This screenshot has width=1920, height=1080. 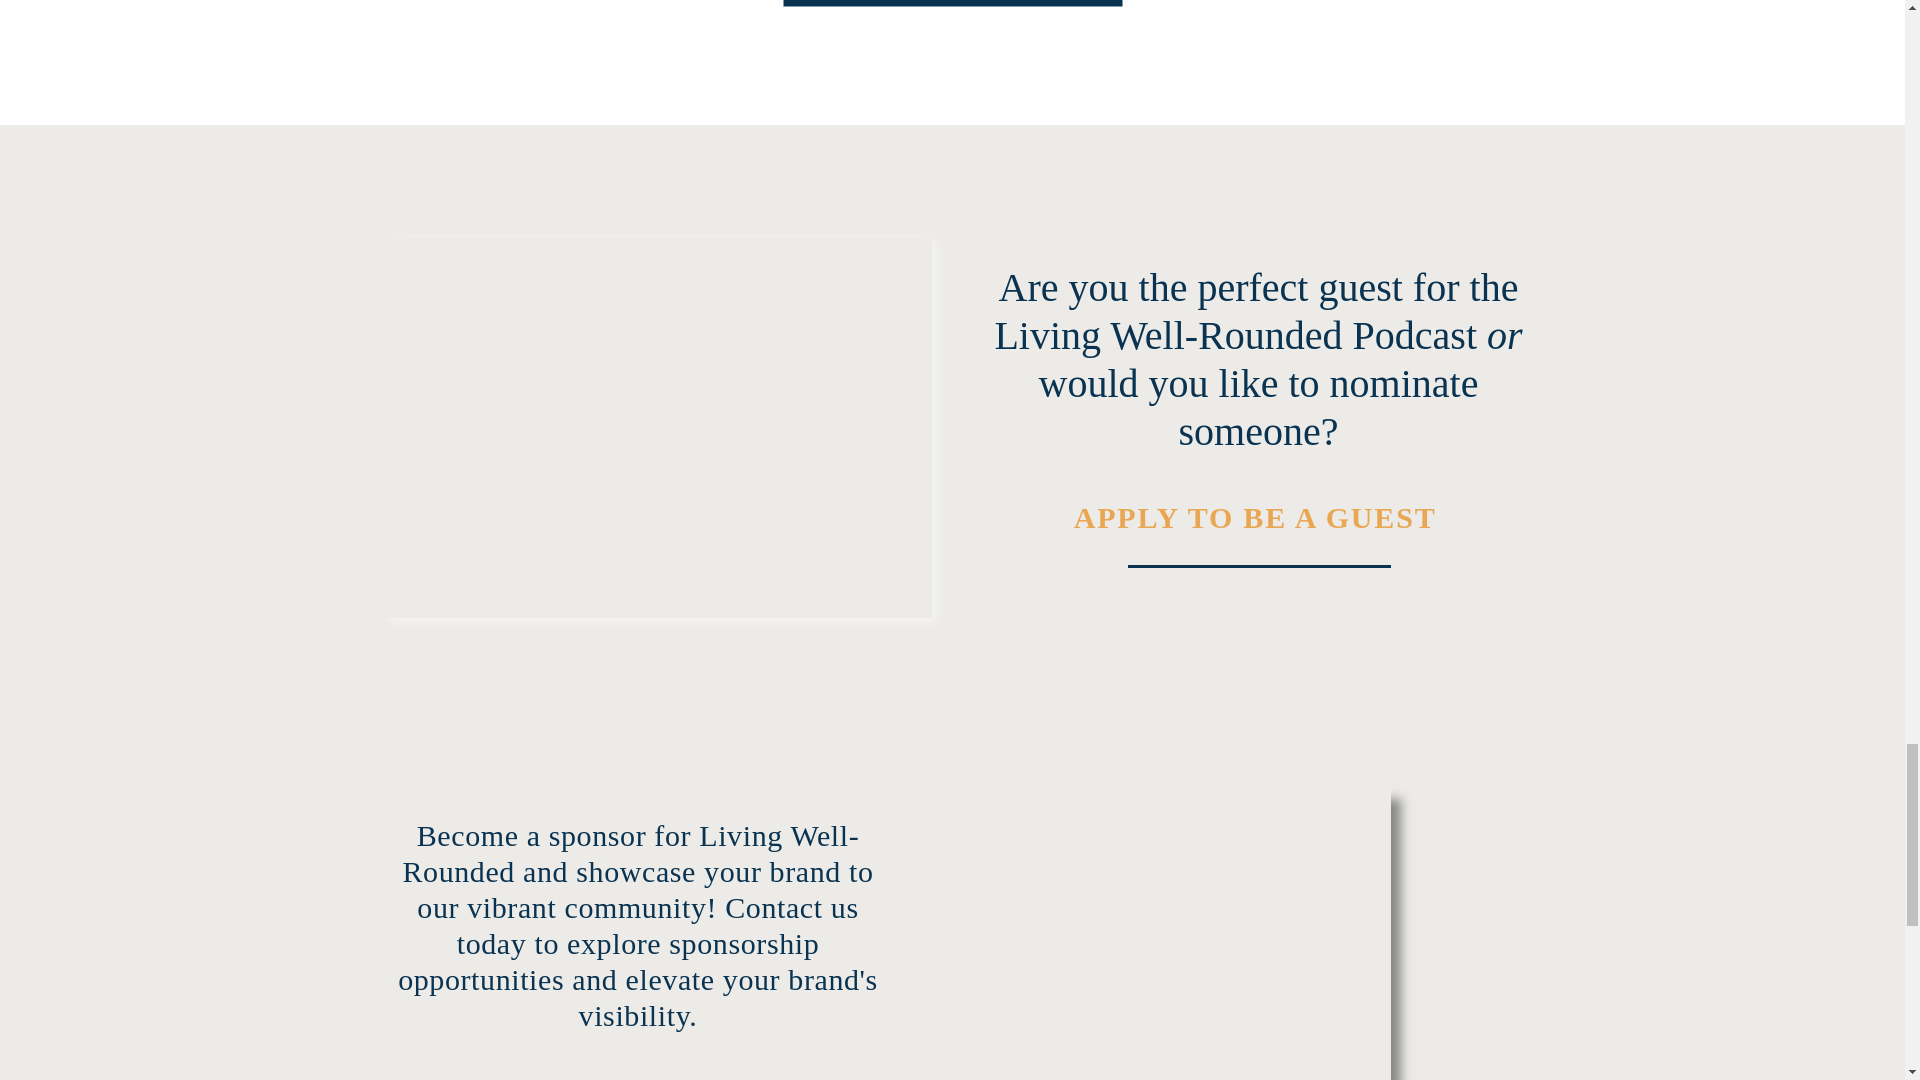 I want to click on APPLY TO BE A GUEST , so click(x=1259, y=518).